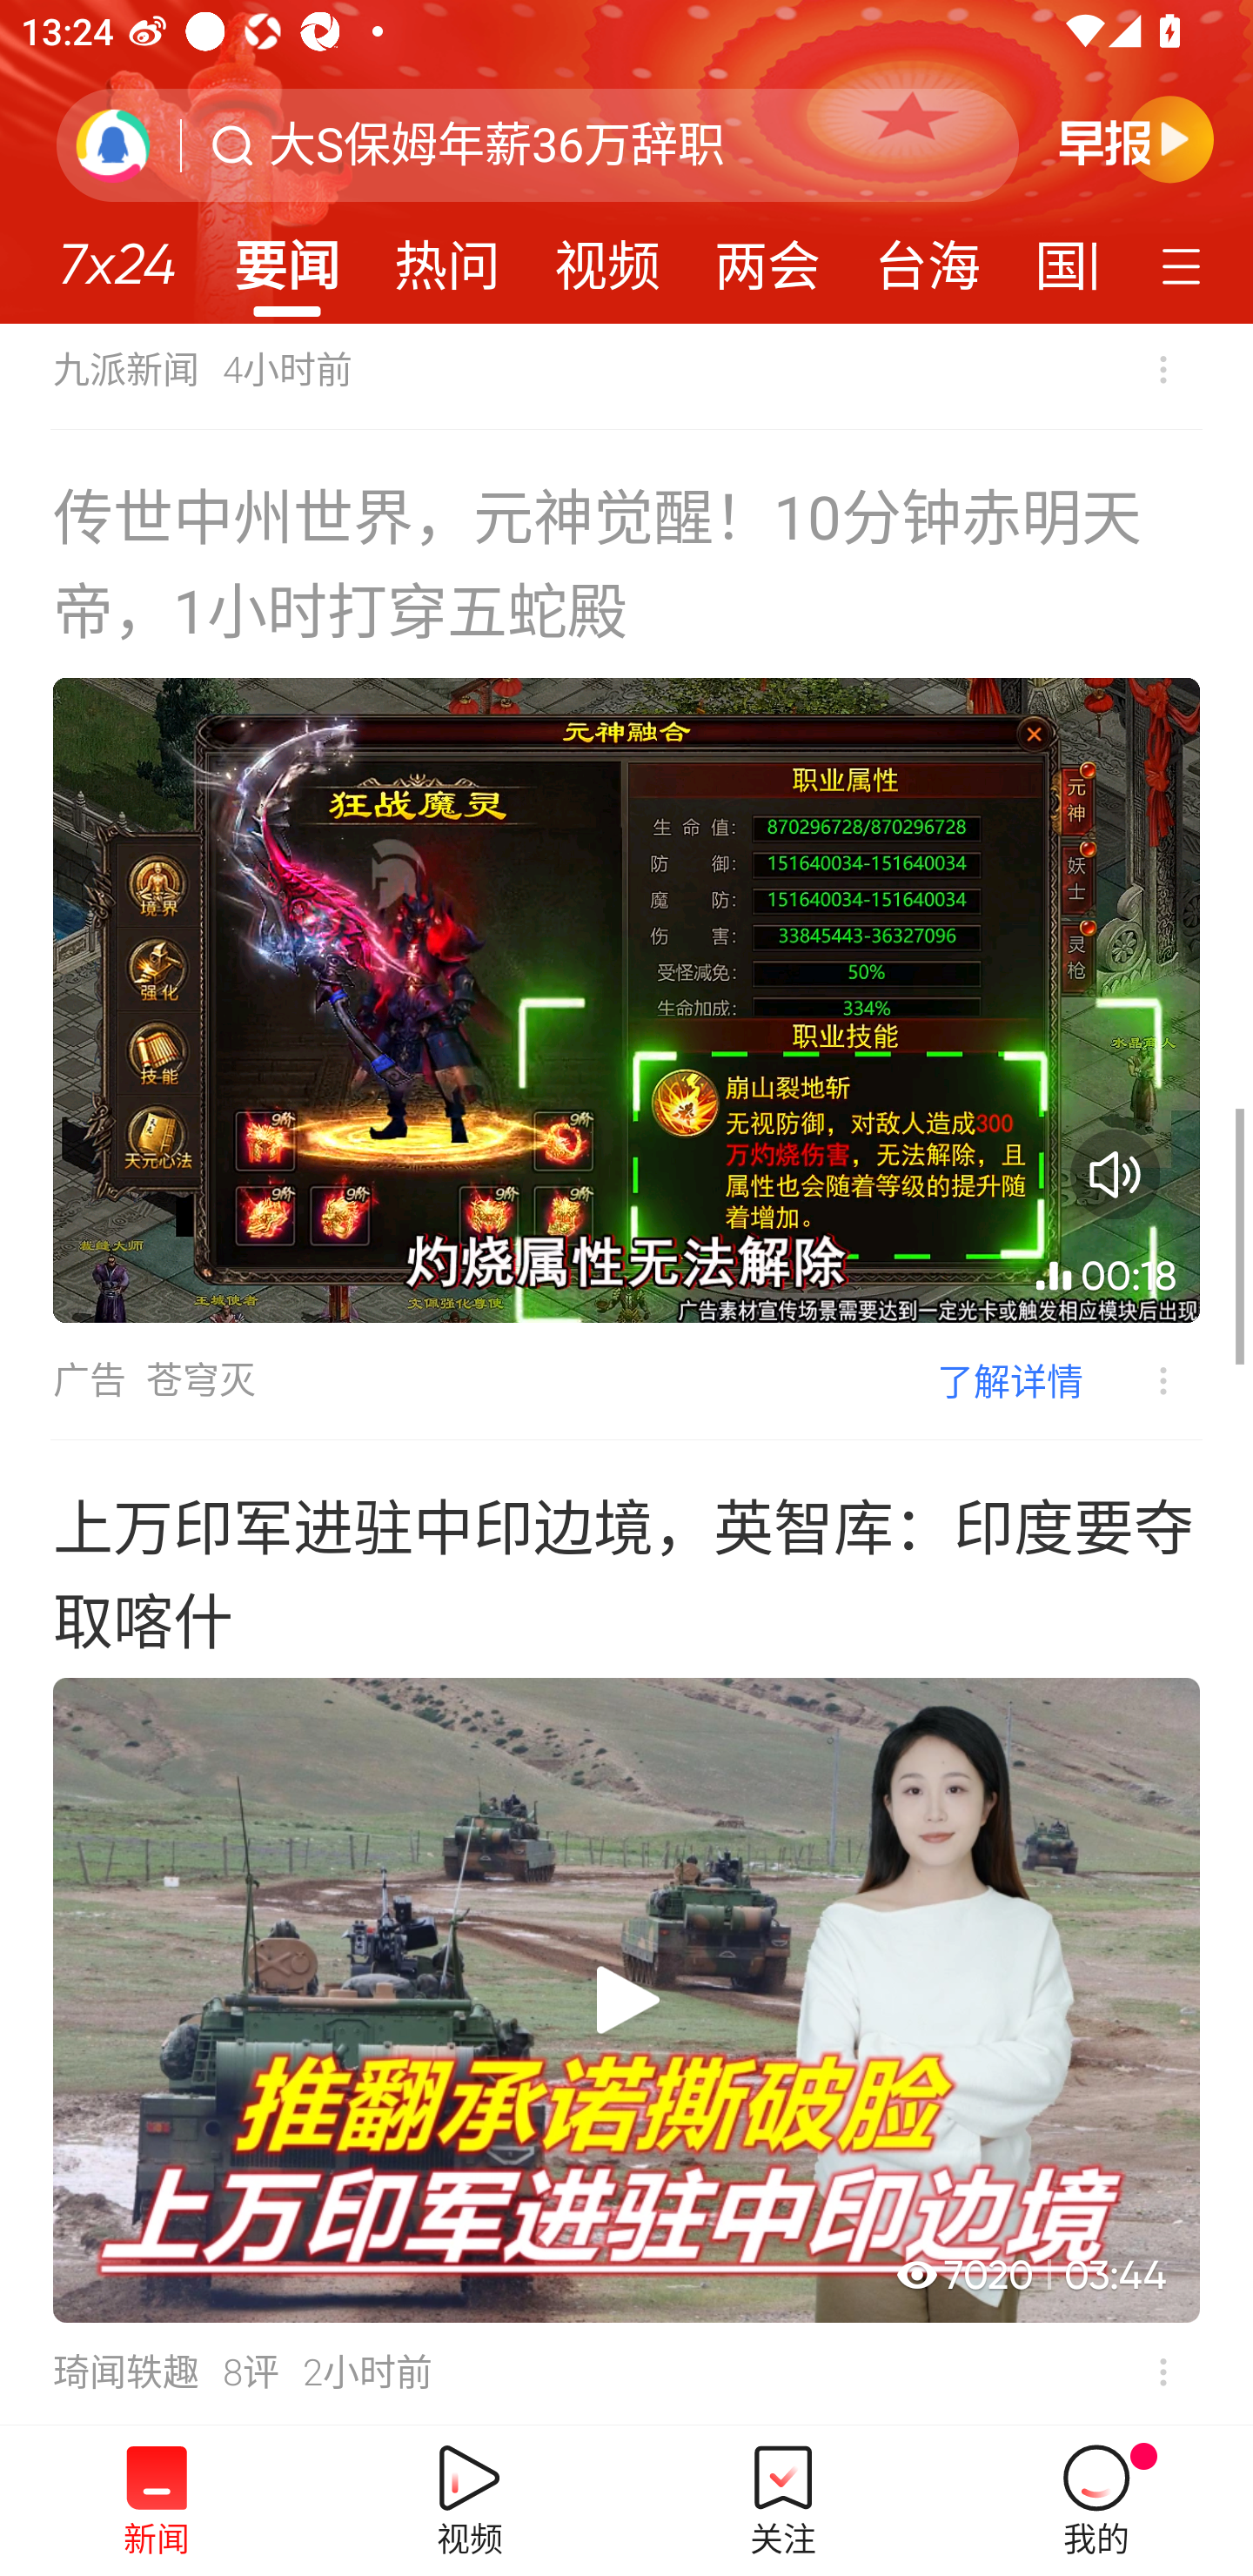  I want to click on 台海, so click(927, 256).